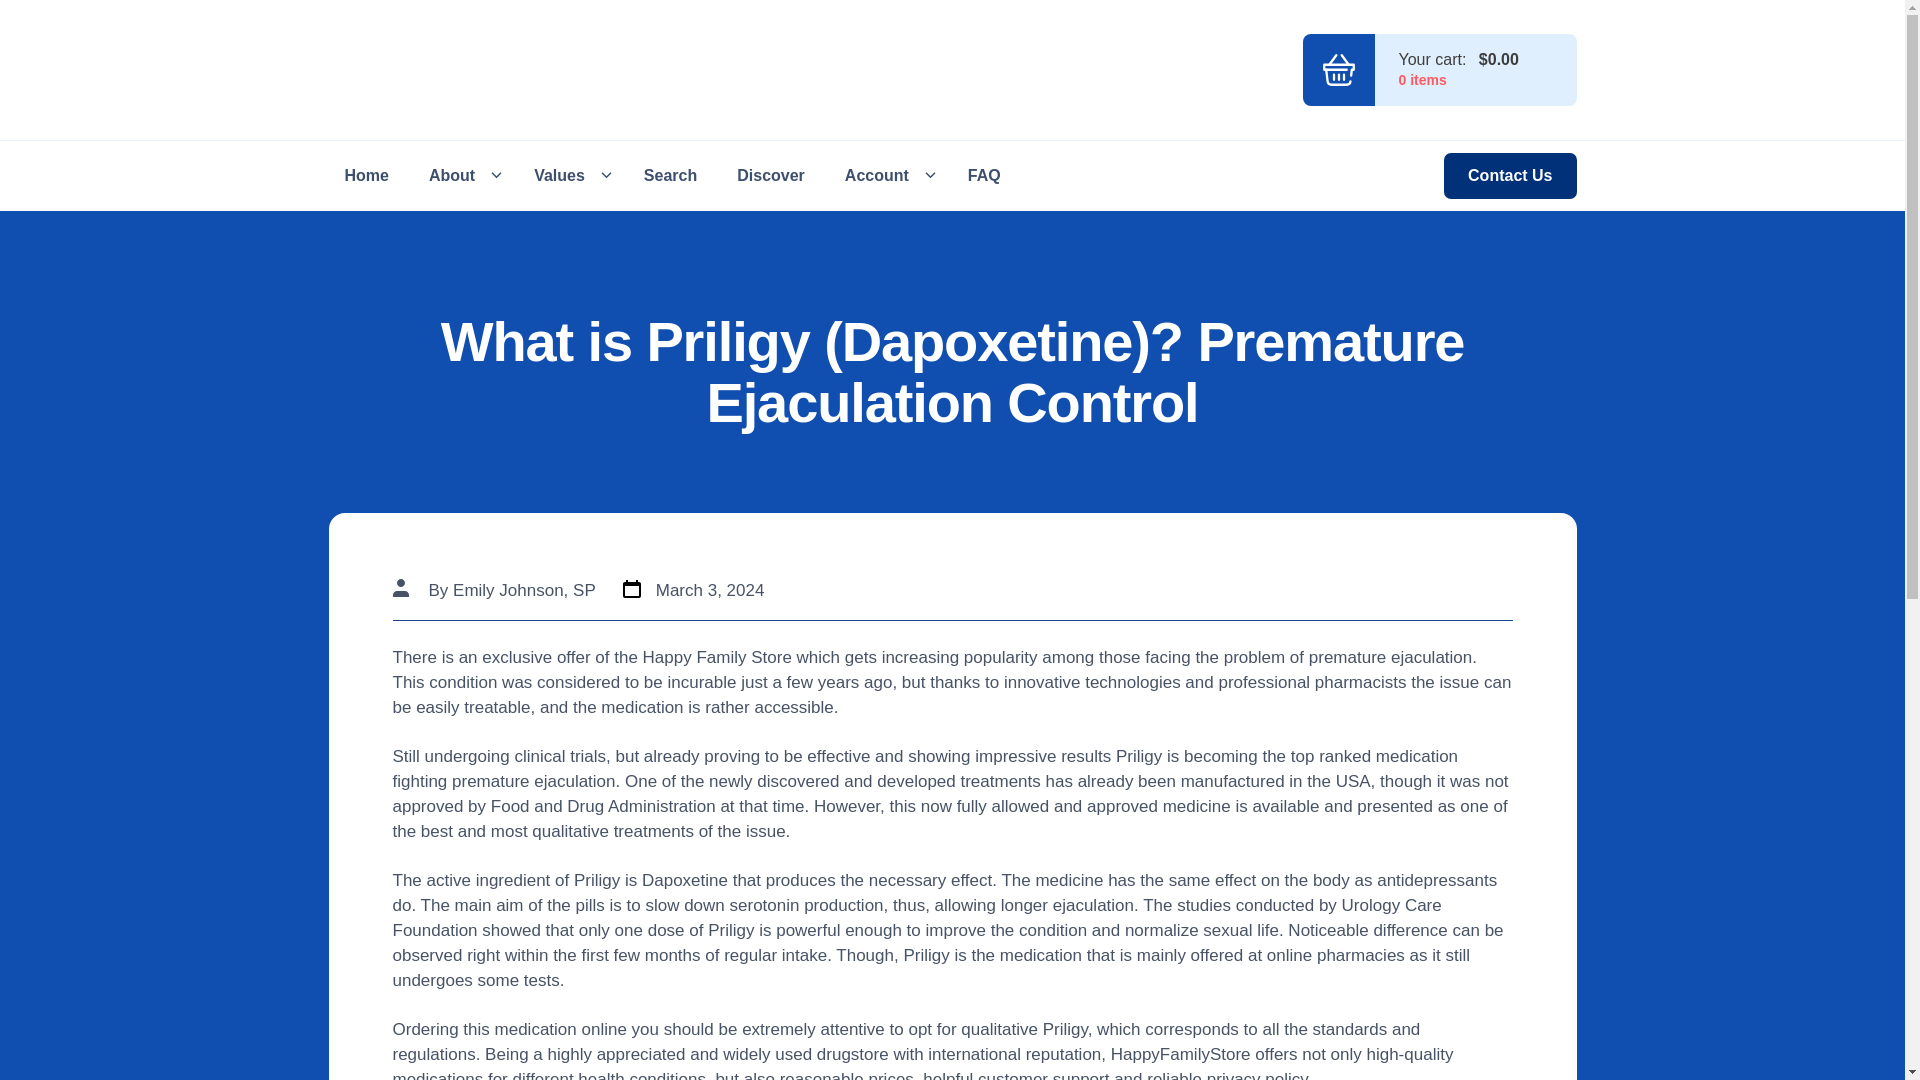  Describe the element at coordinates (886, 175) in the screenshot. I see `Account` at that location.